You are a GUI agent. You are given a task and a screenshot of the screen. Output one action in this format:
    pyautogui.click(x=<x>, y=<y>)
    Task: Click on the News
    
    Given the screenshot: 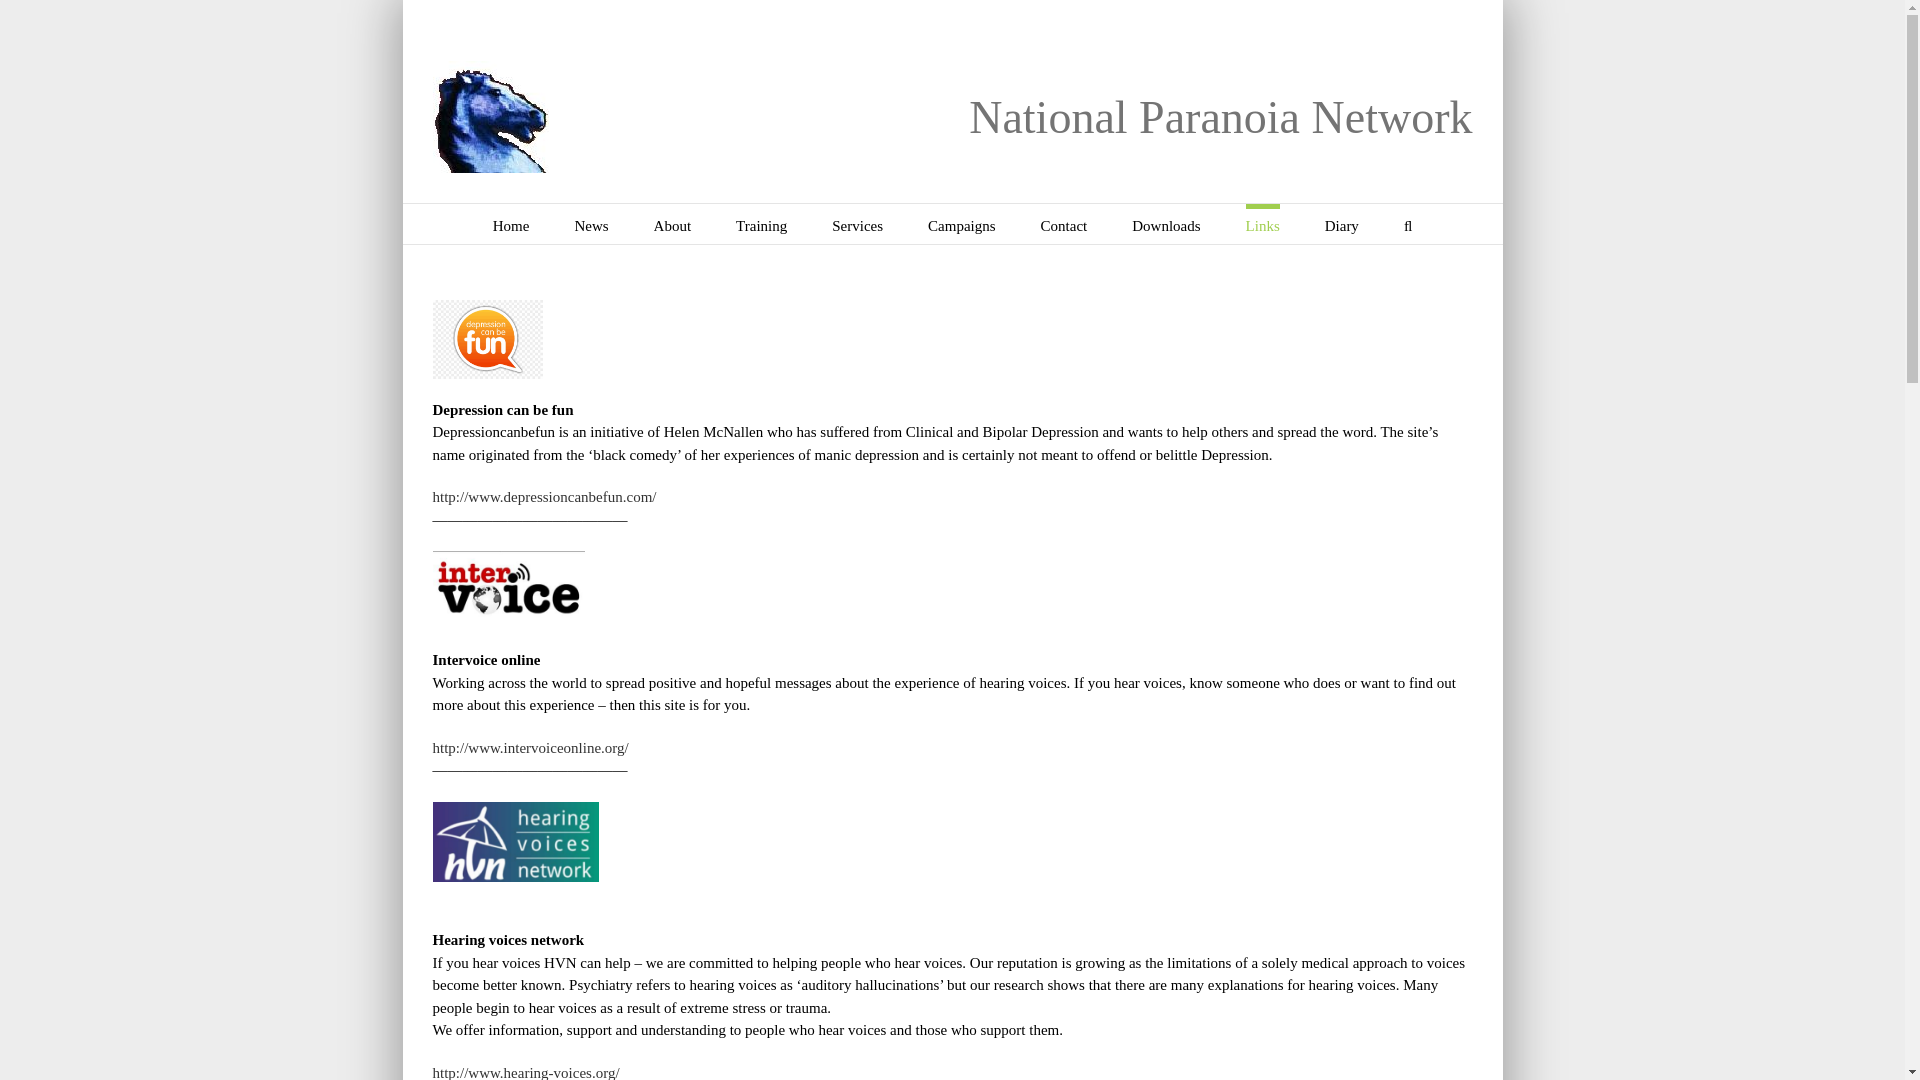 What is the action you would take?
    pyautogui.click(x=591, y=224)
    